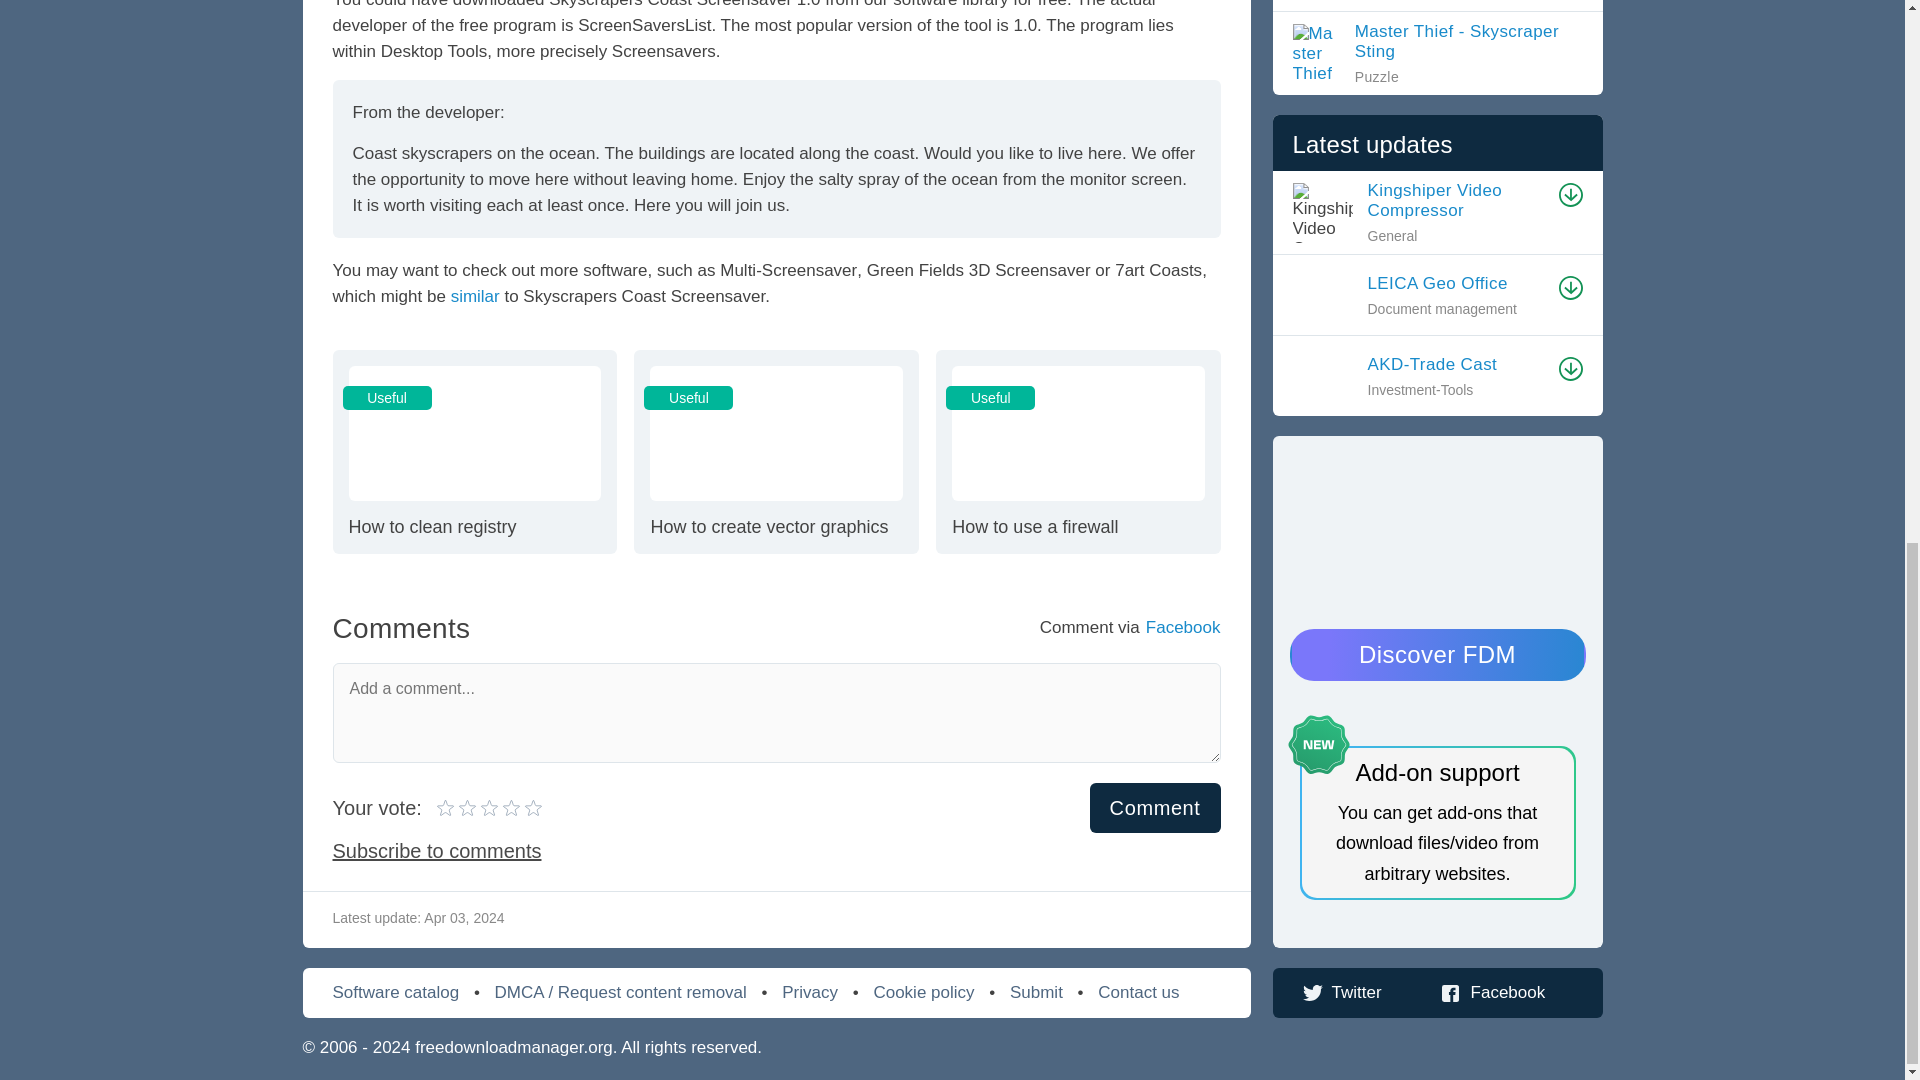 Image resolution: width=1920 pixels, height=1080 pixels. Describe the element at coordinates (489, 808) in the screenshot. I see `5` at that location.